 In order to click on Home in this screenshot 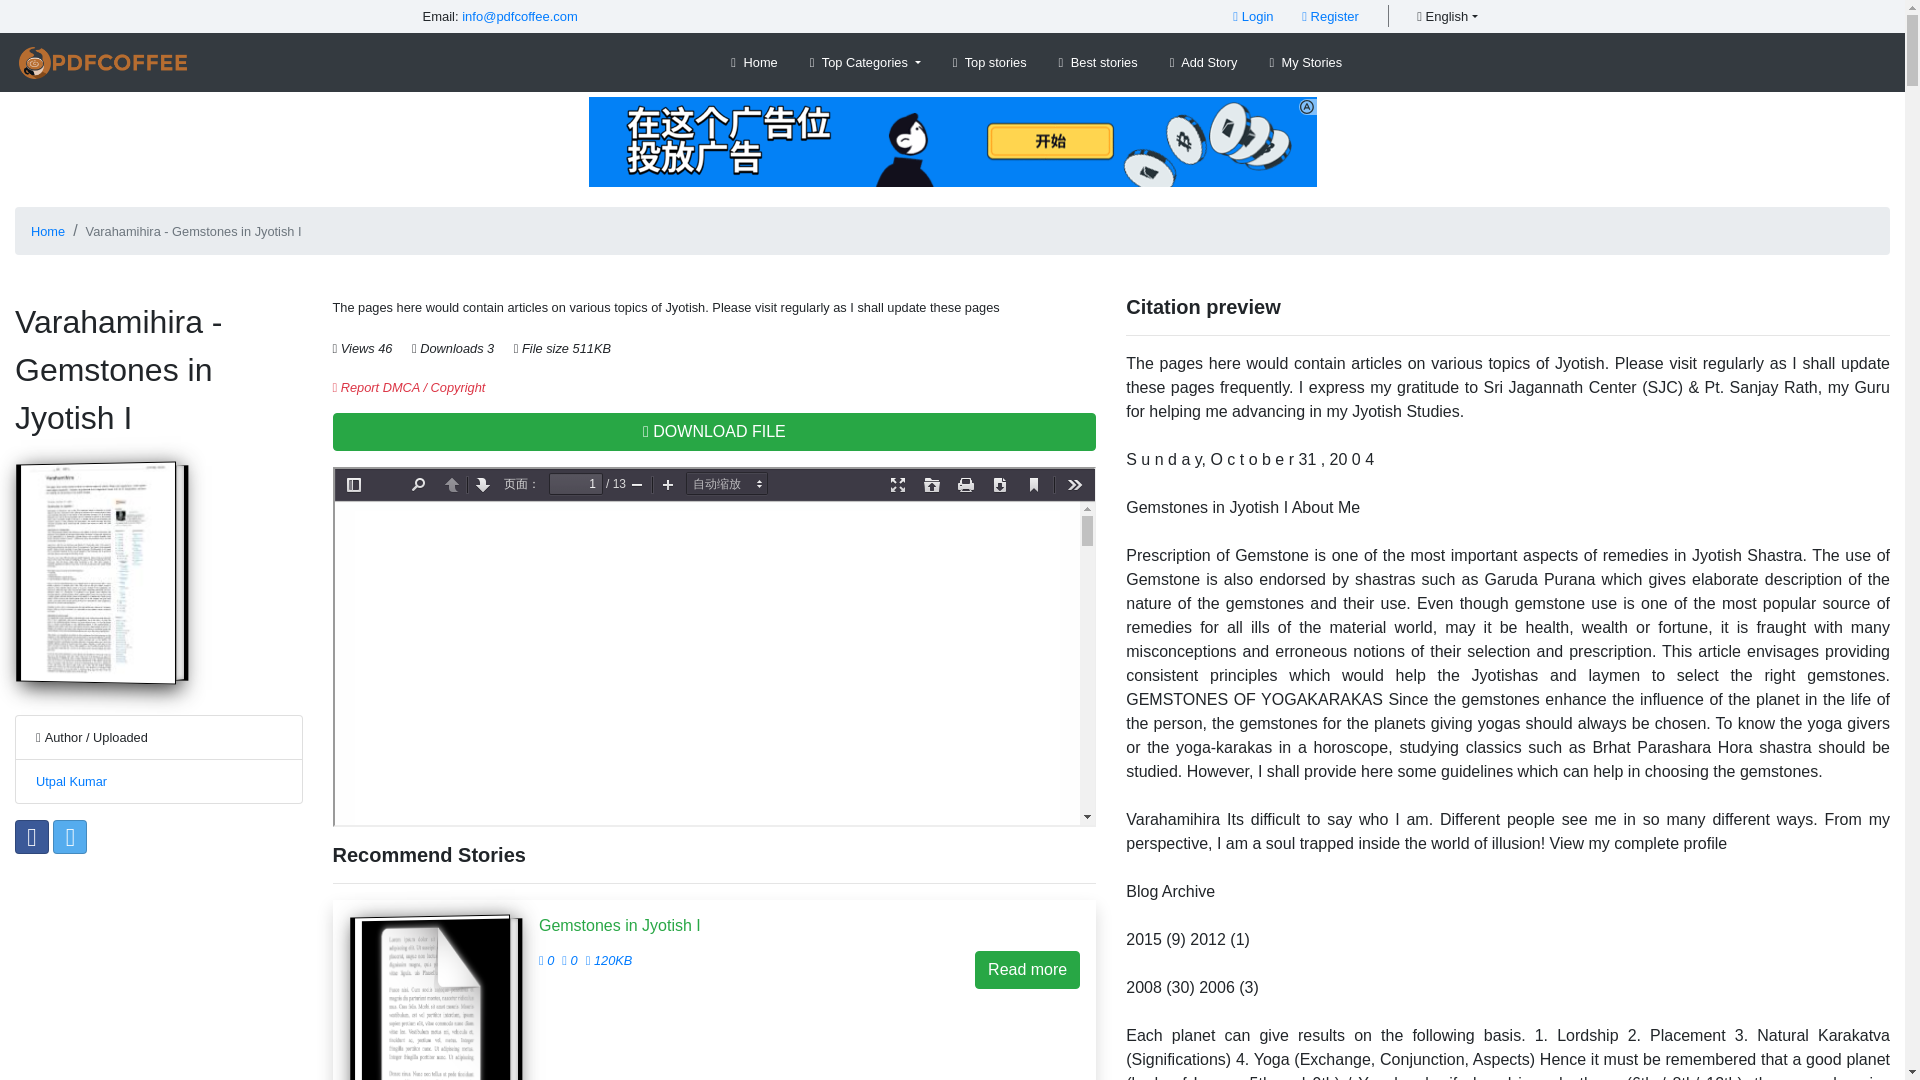, I will do `click(754, 62)`.